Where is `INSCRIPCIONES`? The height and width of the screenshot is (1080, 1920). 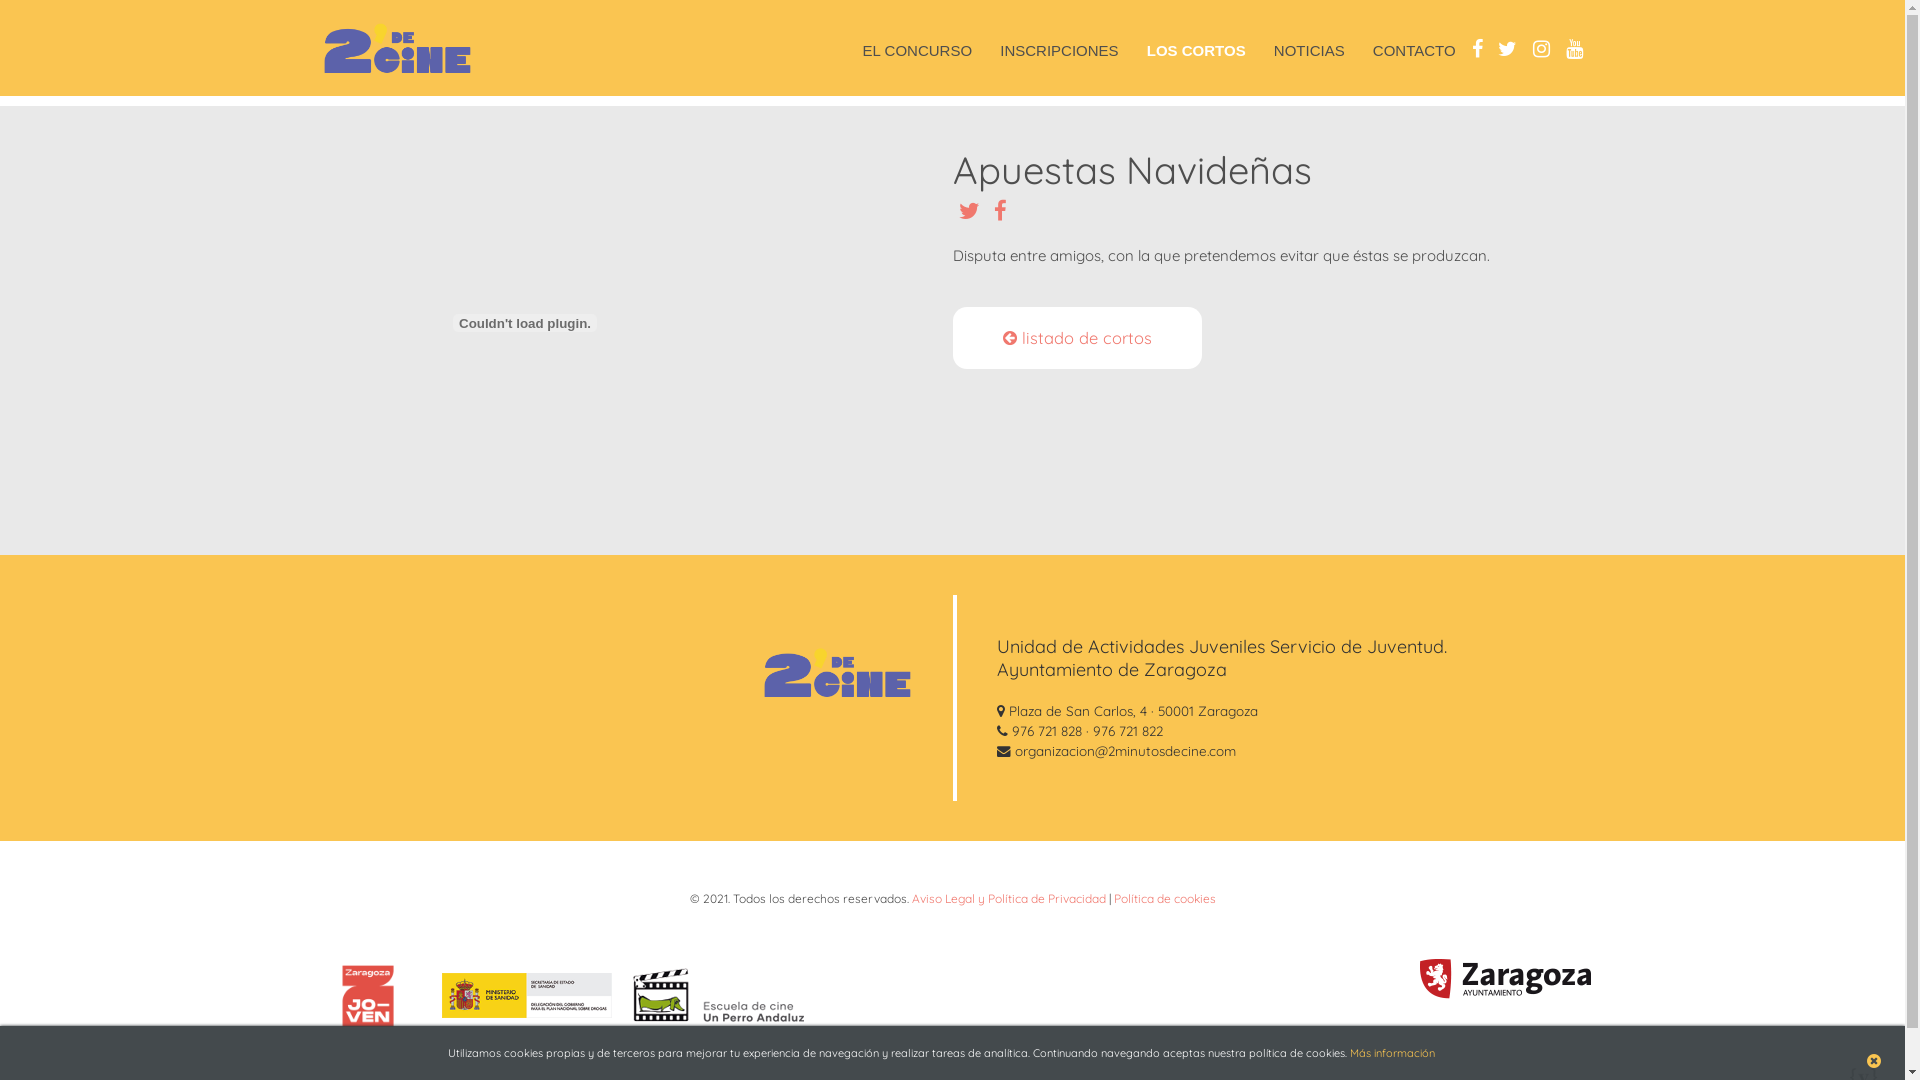
INSCRIPCIONES is located at coordinates (1058, 50).